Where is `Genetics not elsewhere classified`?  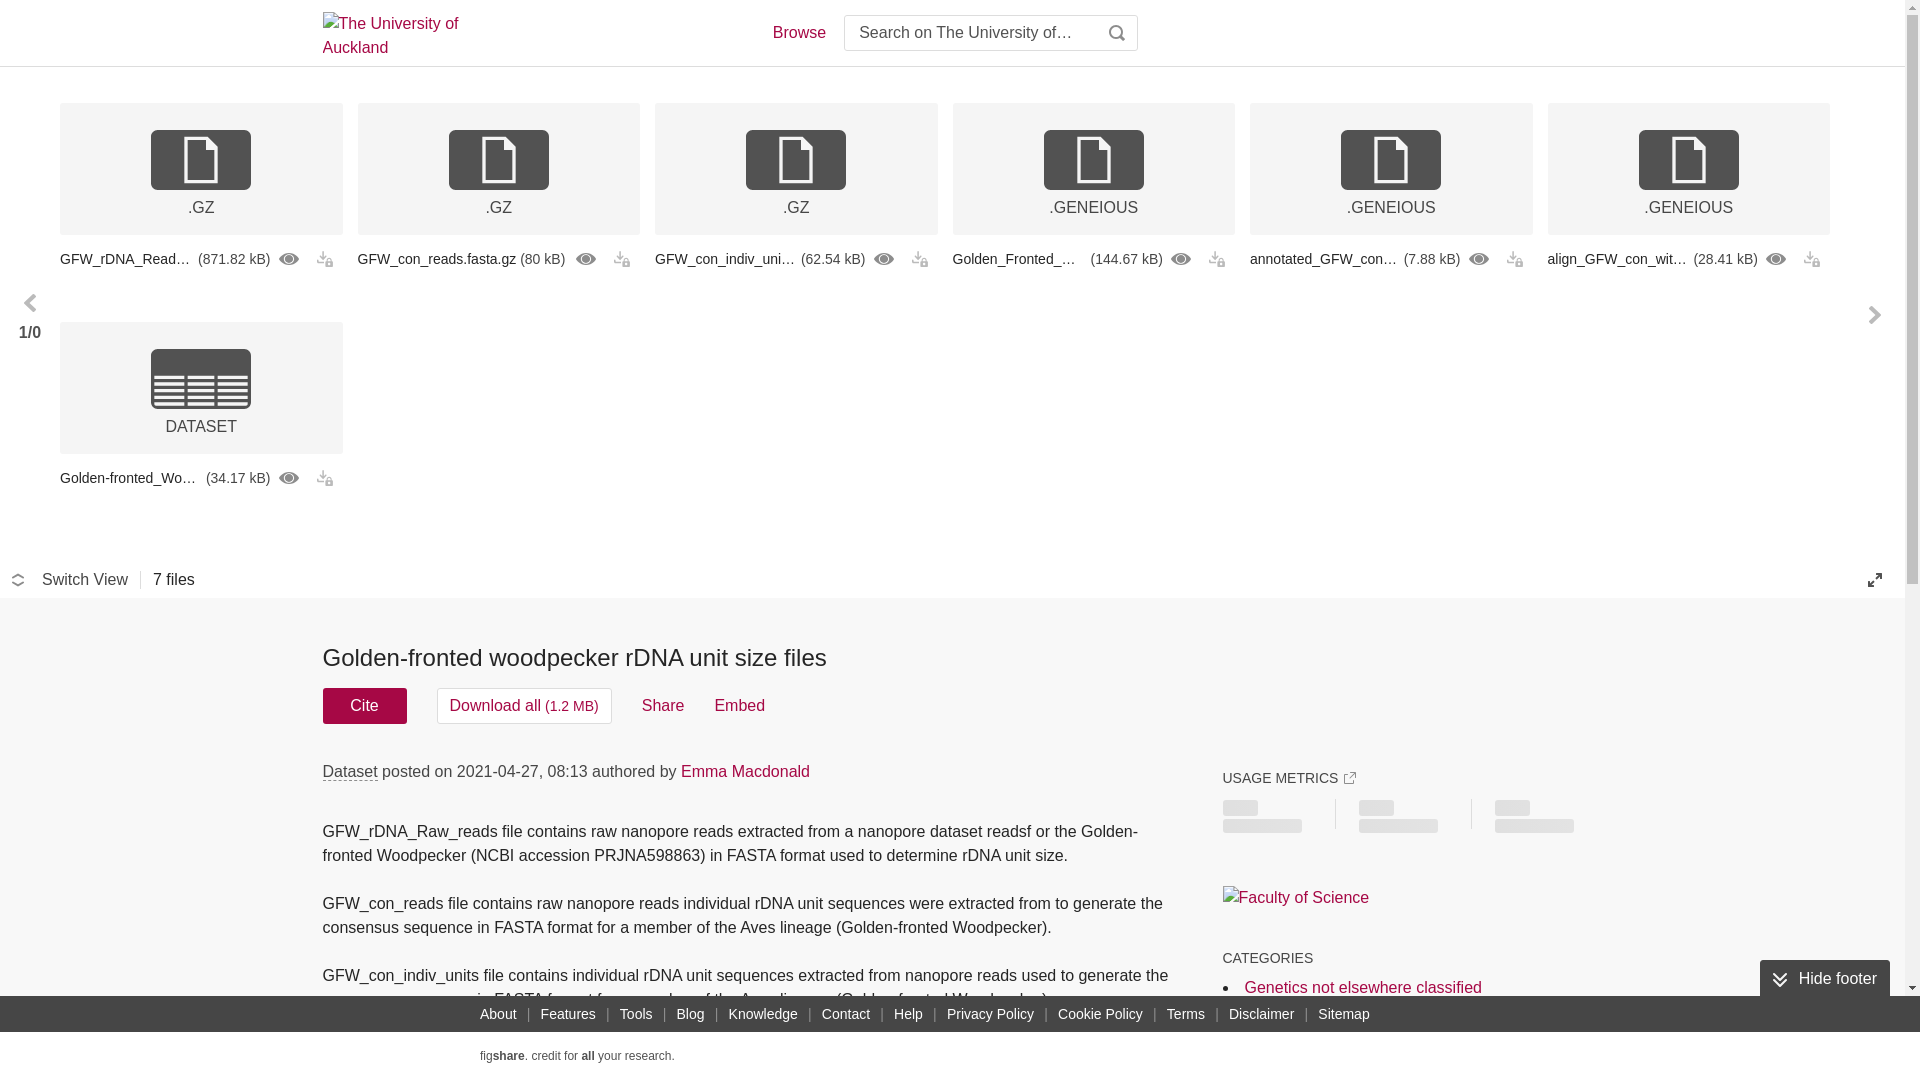
Genetics not elsewhere classified is located at coordinates (1362, 986).